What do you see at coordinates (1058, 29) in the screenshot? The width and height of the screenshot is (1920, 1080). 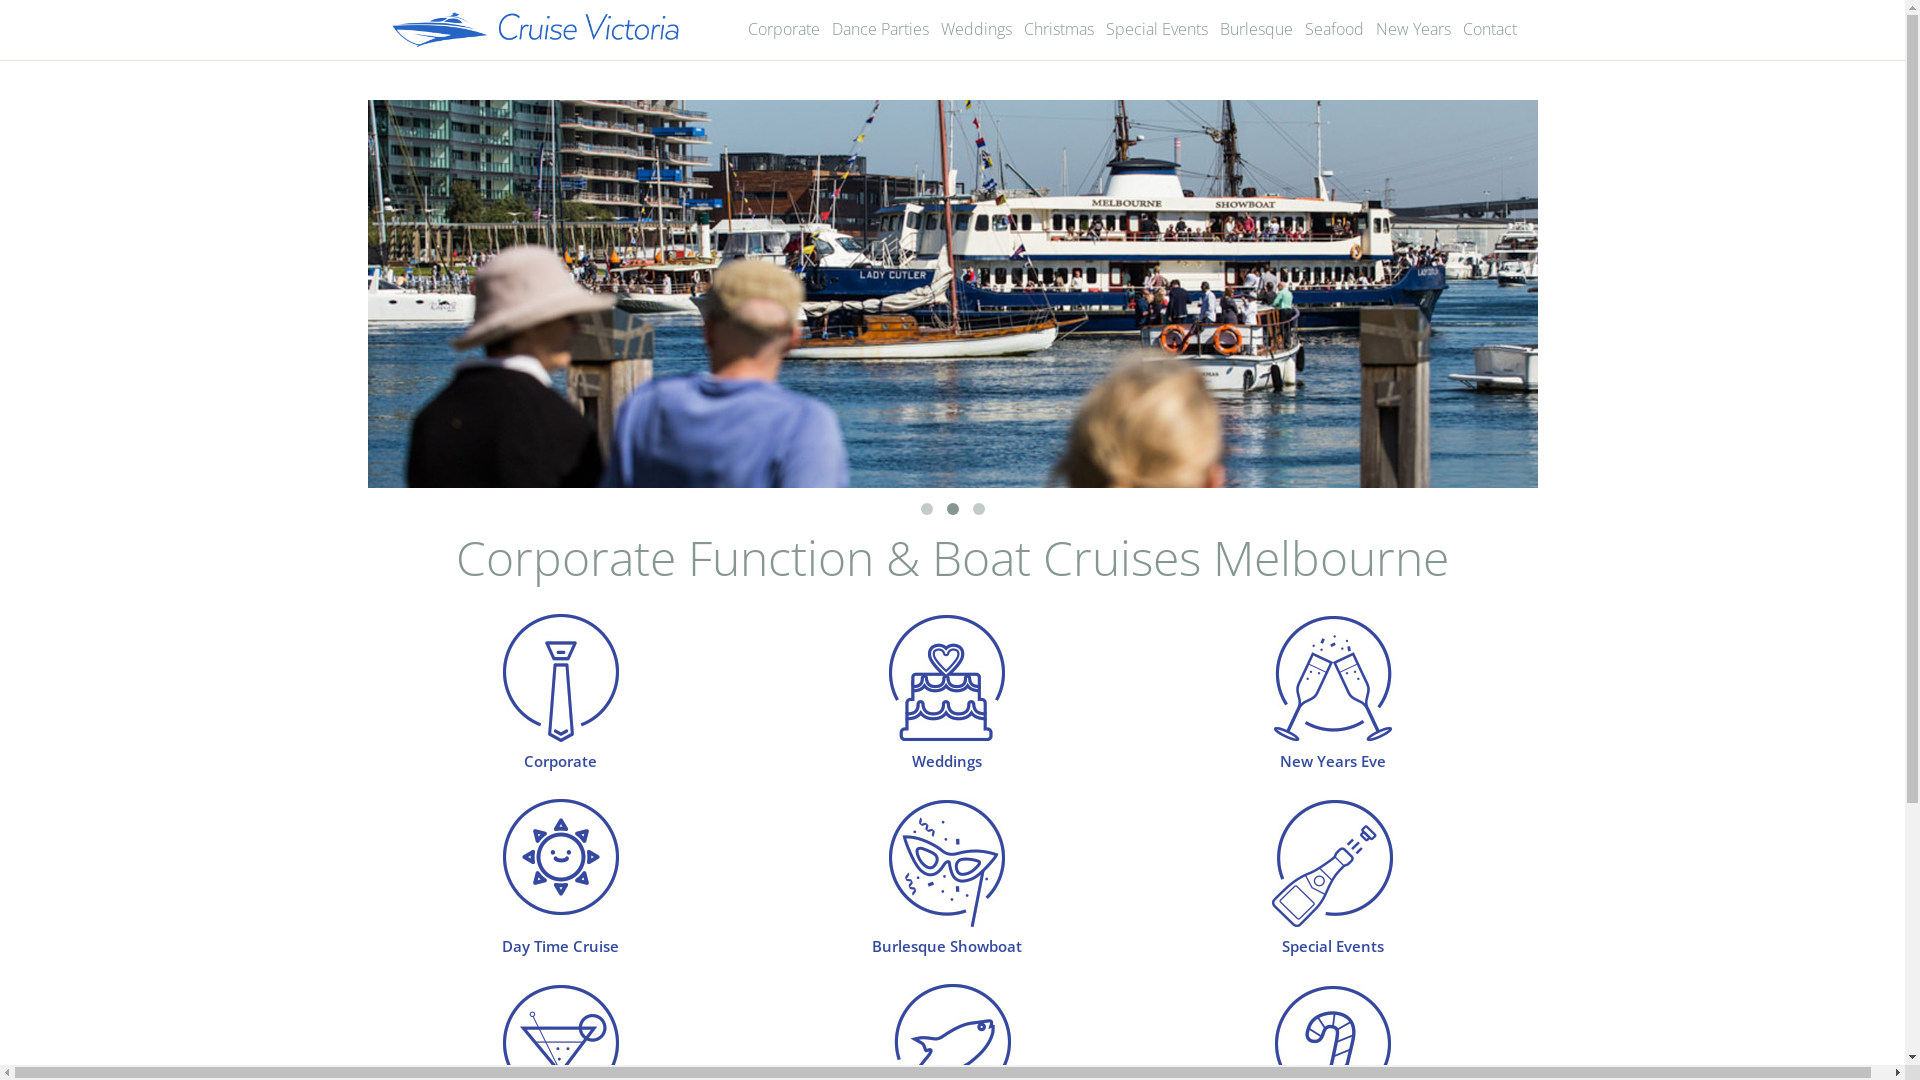 I see `Christmas` at bounding box center [1058, 29].